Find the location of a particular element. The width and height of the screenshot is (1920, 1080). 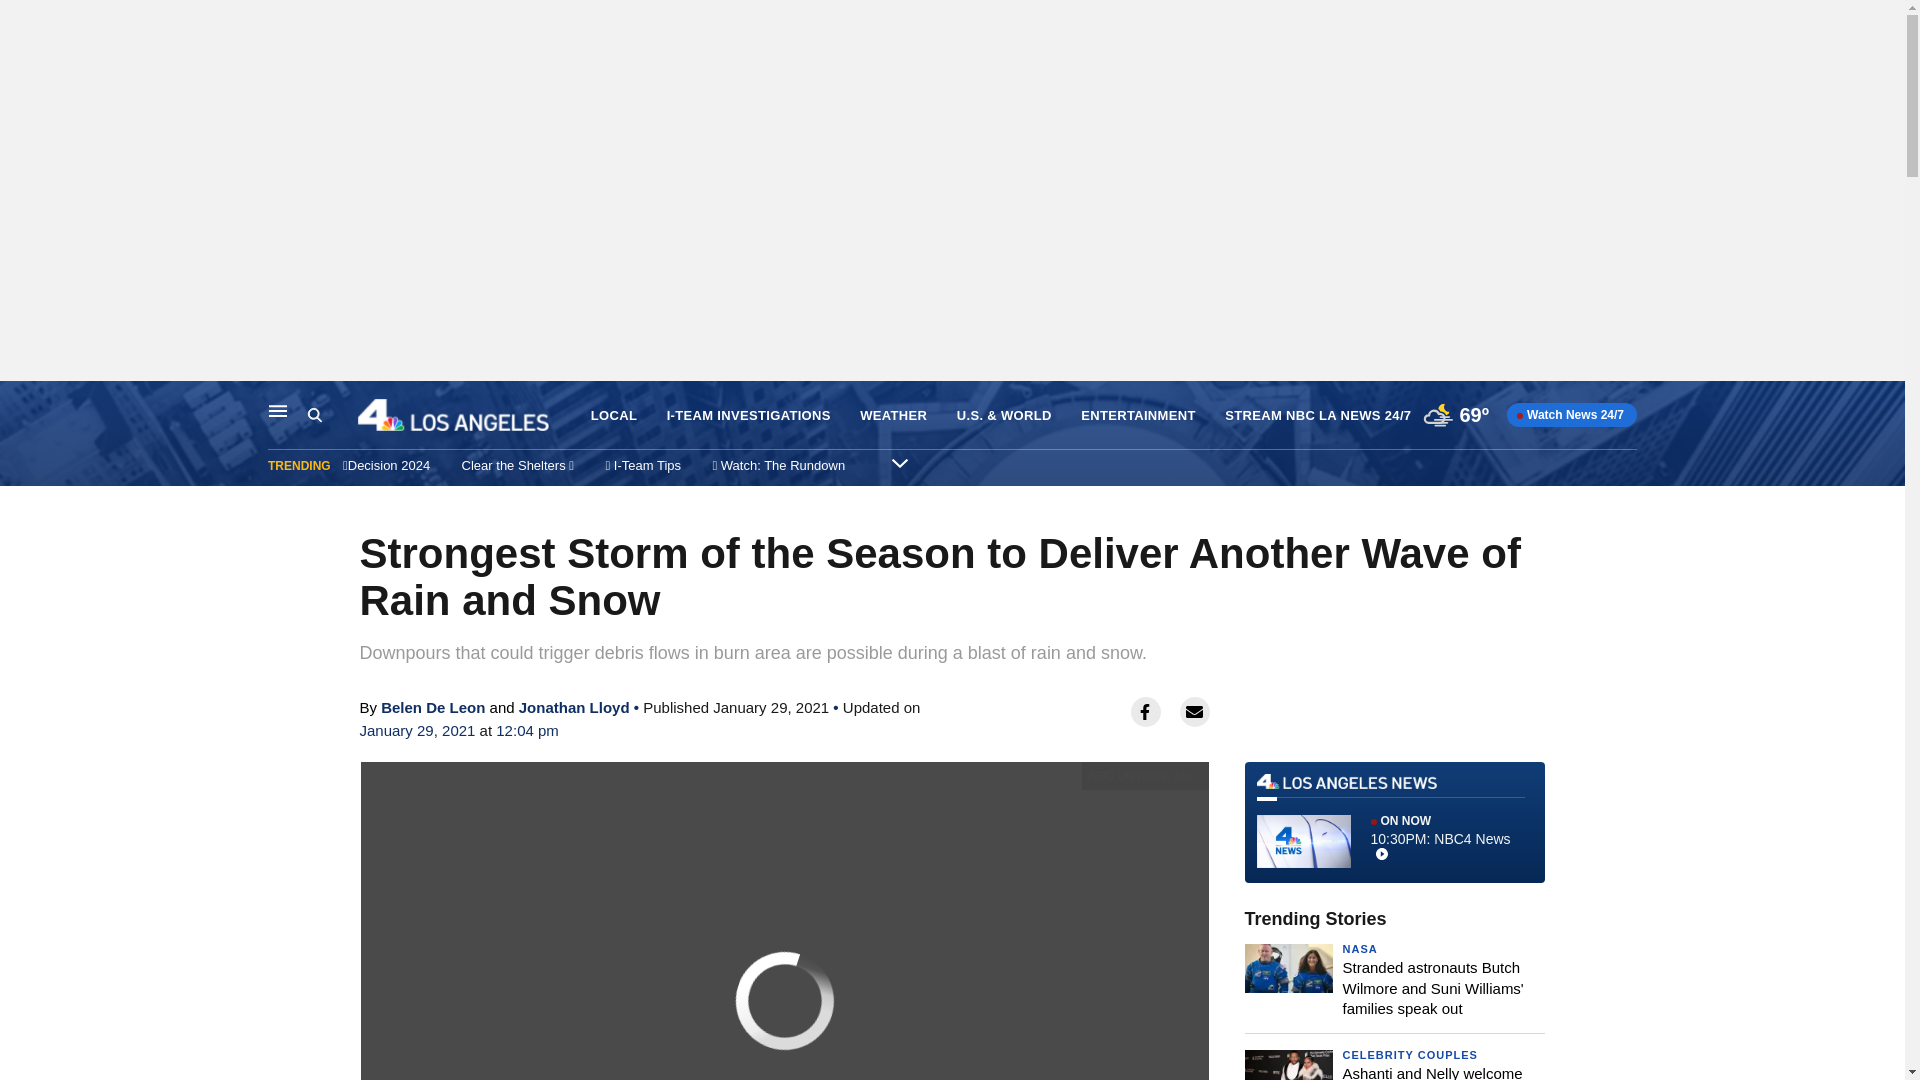

WEATHER is located at coordinates (894, 416).